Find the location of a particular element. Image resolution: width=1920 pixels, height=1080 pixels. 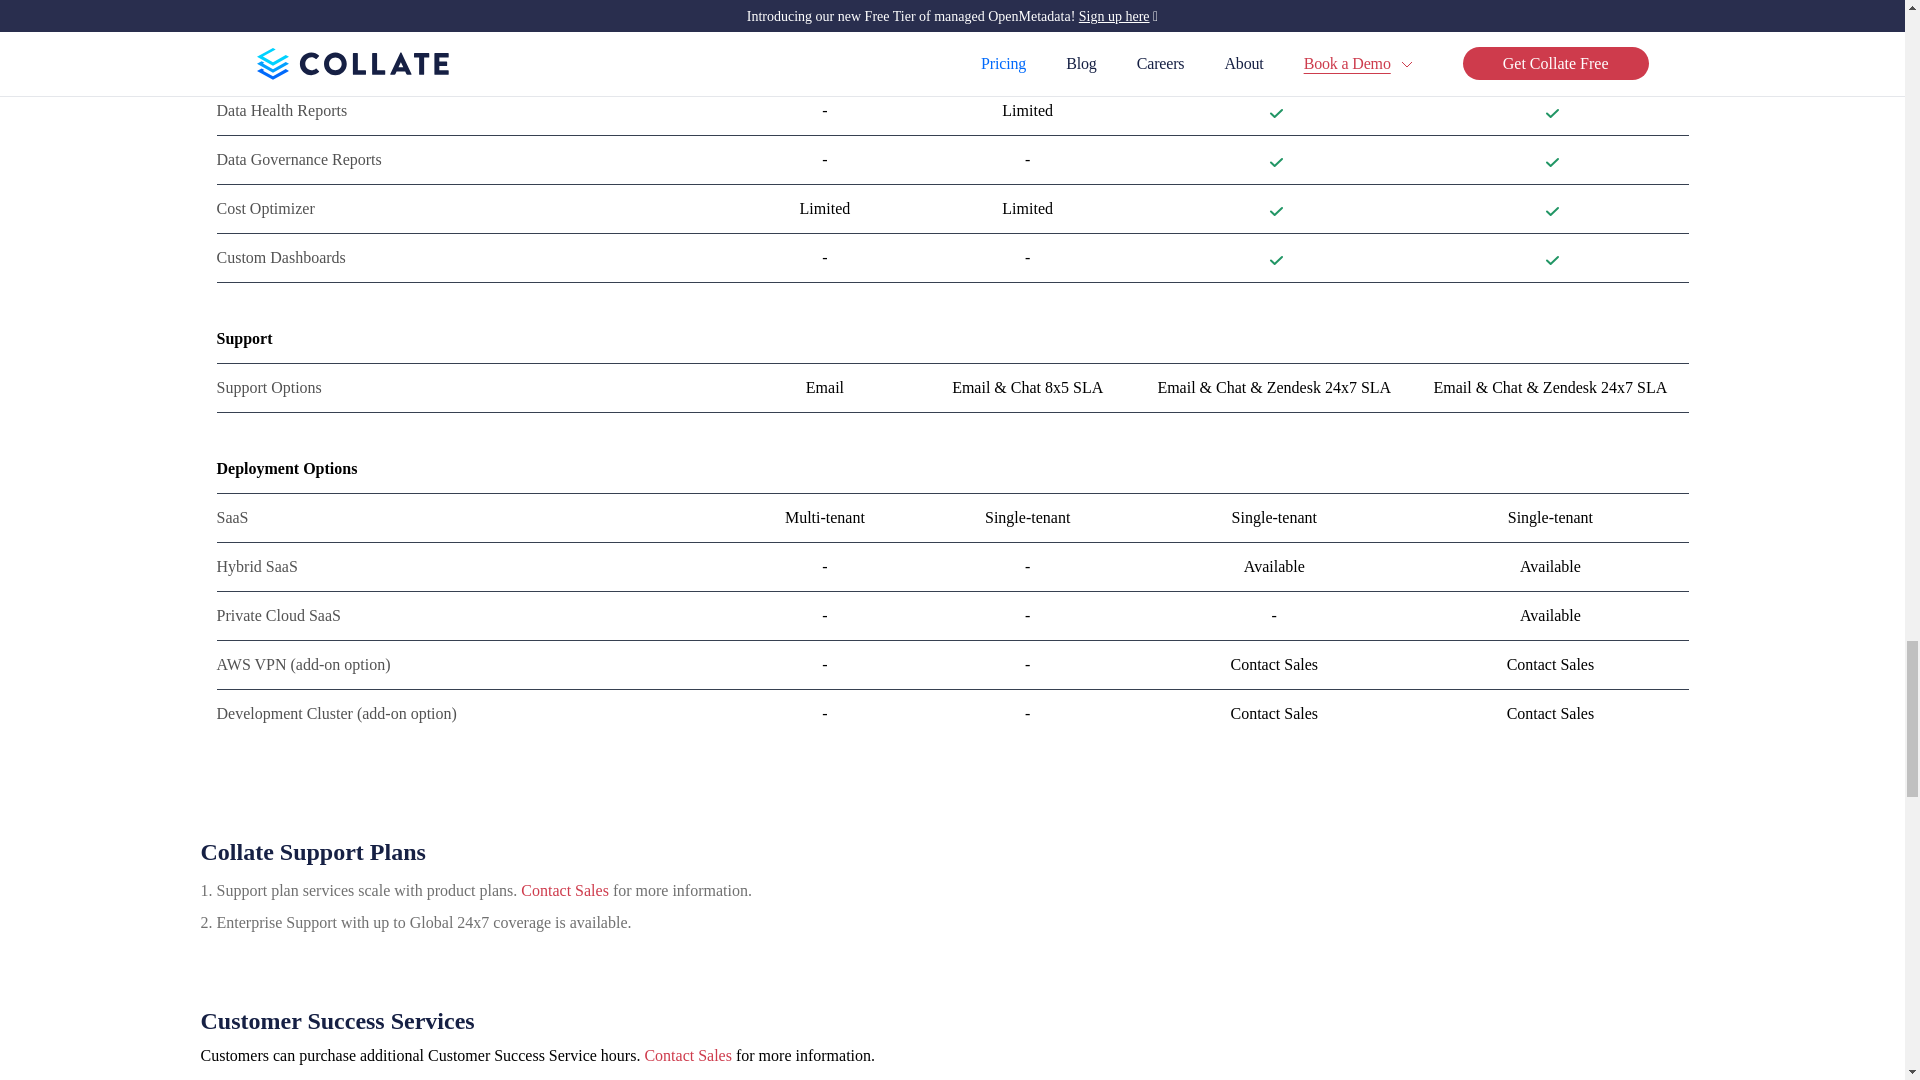

Contact Sales is located at coordinates (687, 1054).